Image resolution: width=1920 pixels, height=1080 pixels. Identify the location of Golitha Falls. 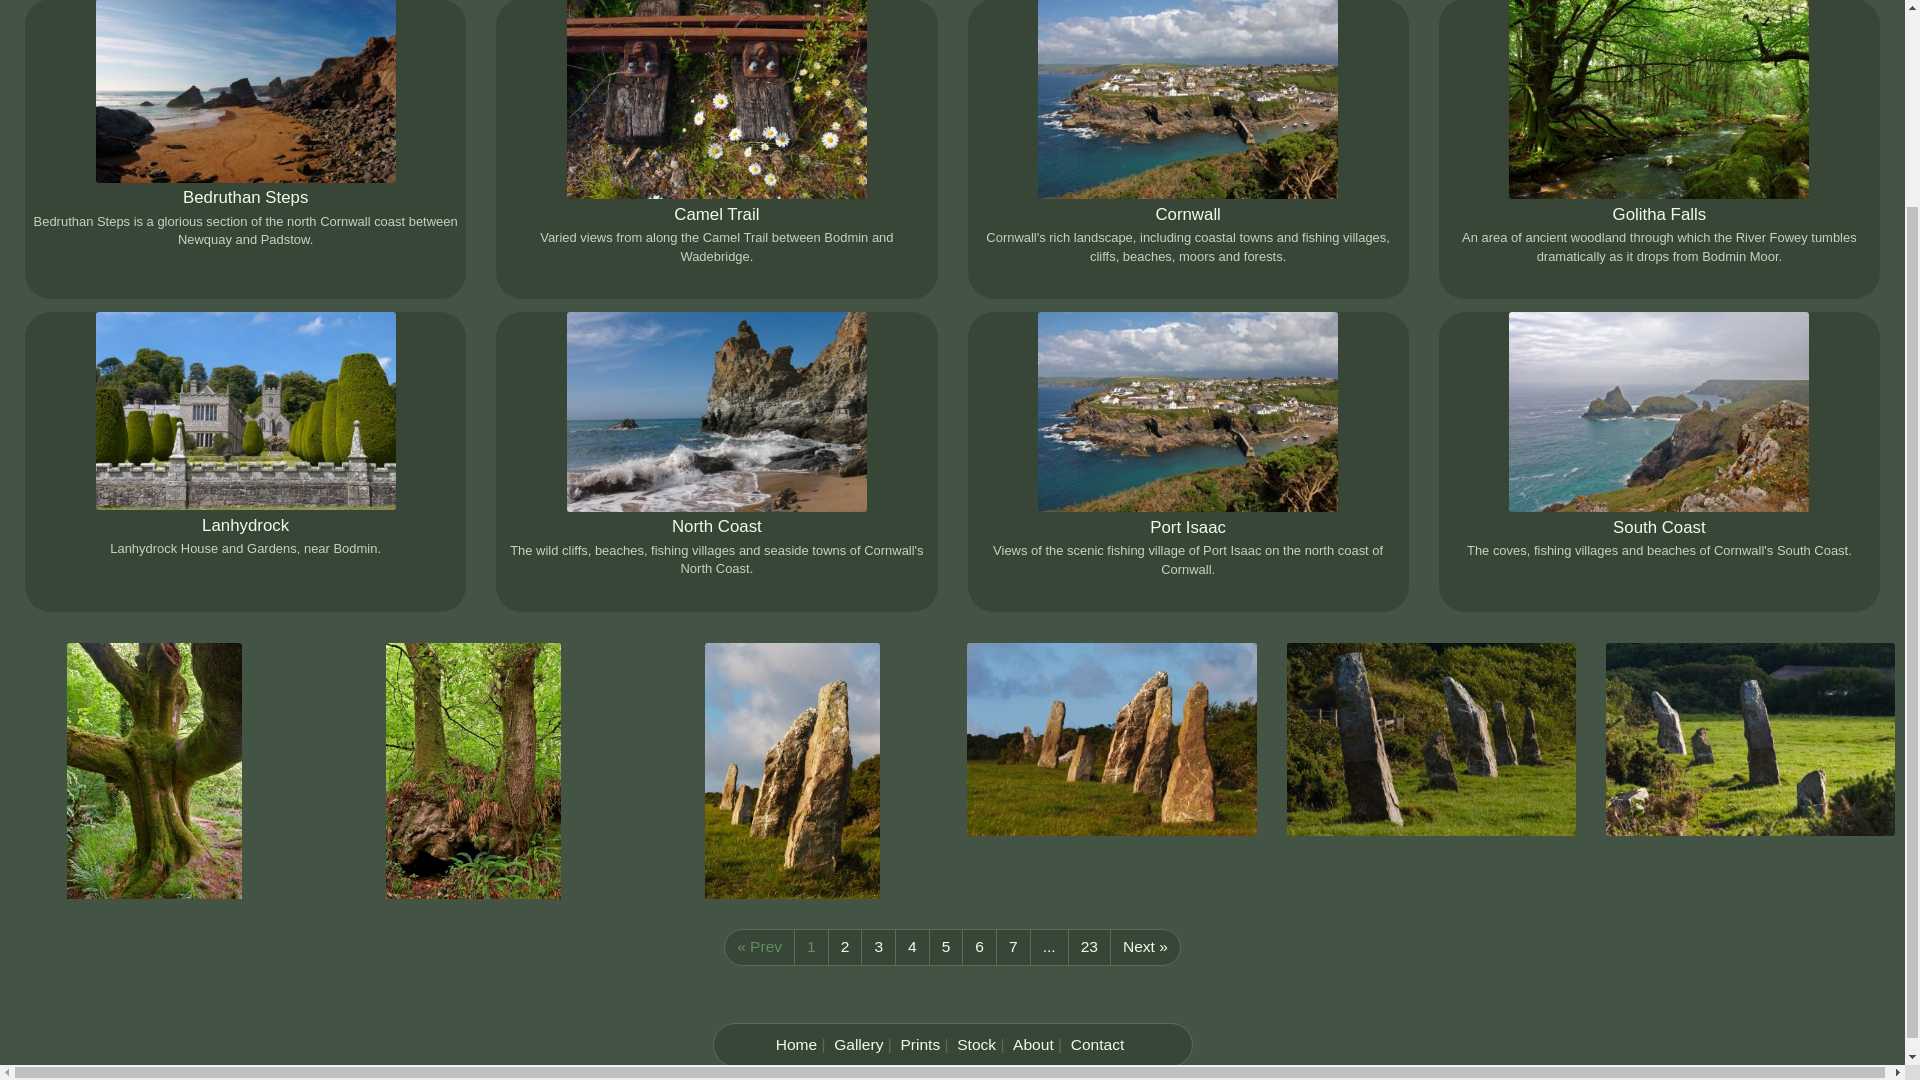
(1659, 214).